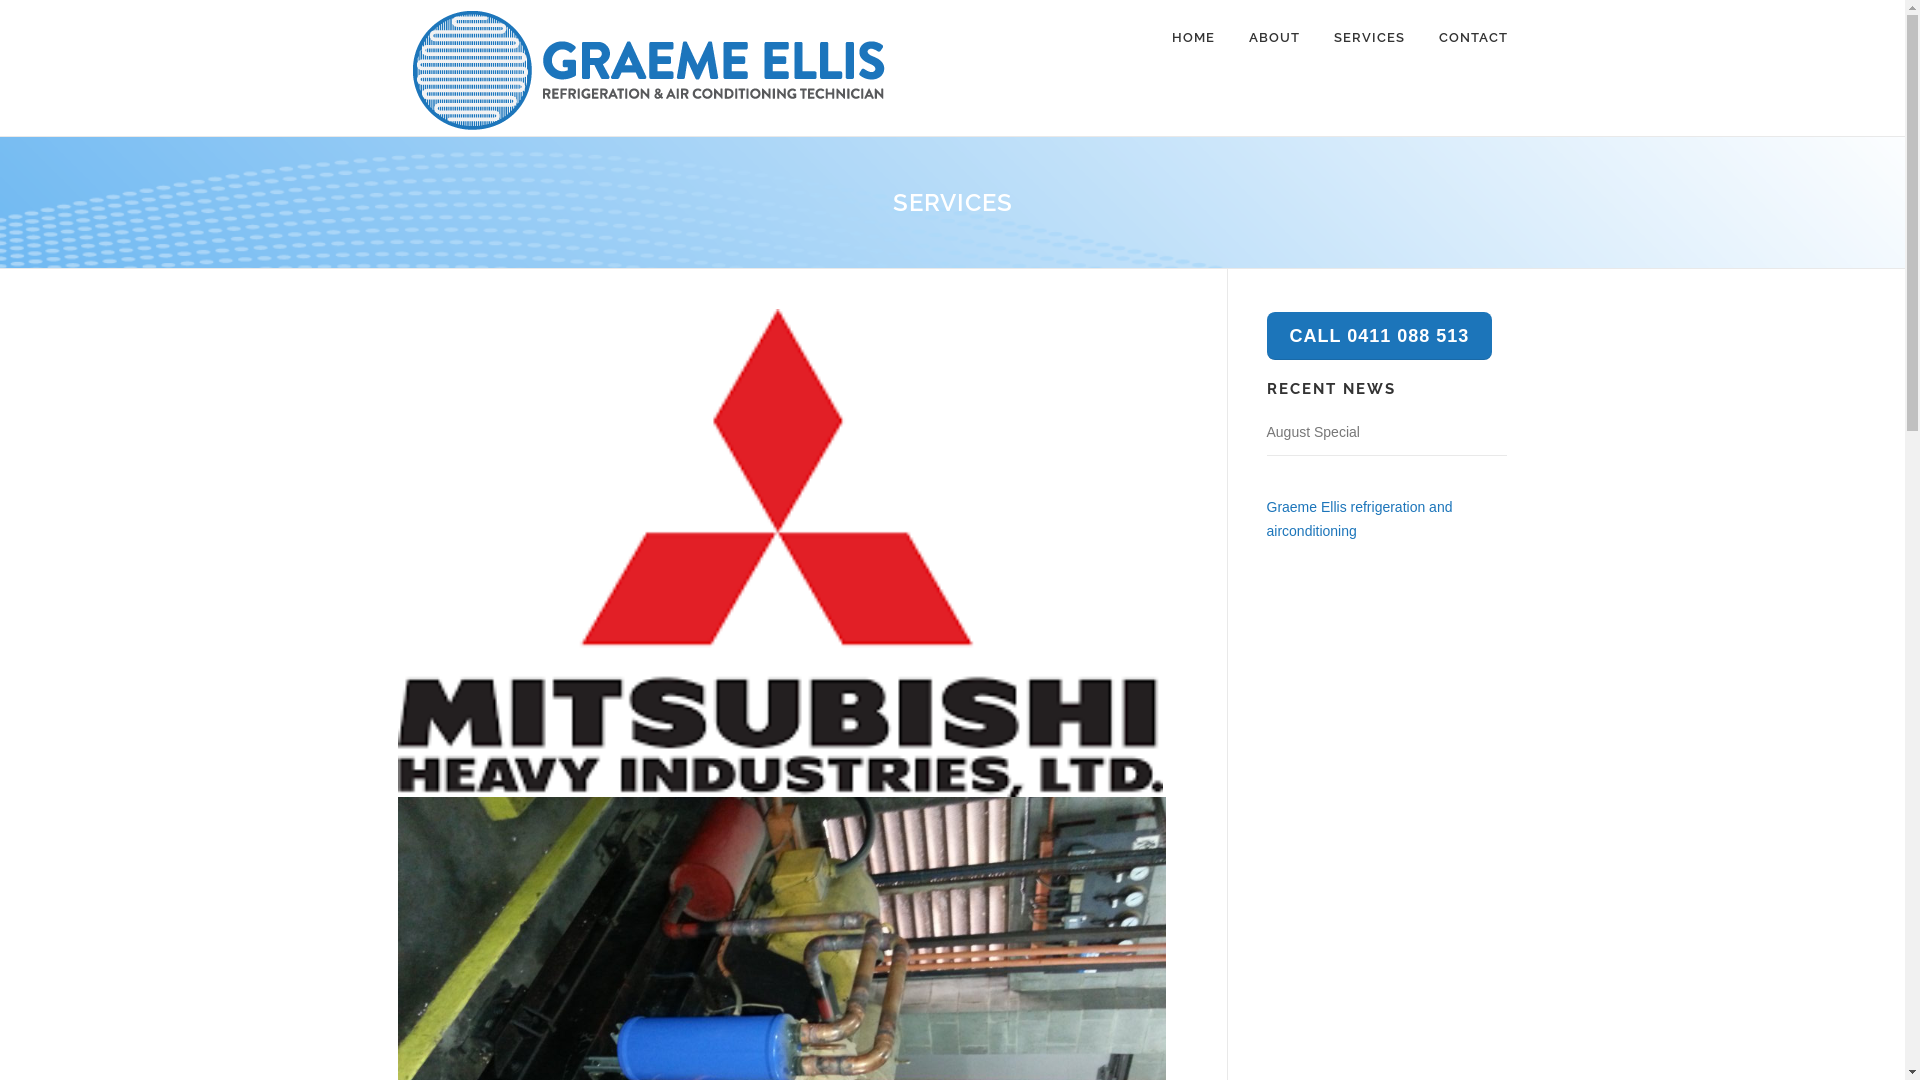 This screenshot has width=1920, height=1080. What do you see at coordinates (1274, 38) in the screenshot?
I see `ABOUT` at bounding box center [1274, 38].